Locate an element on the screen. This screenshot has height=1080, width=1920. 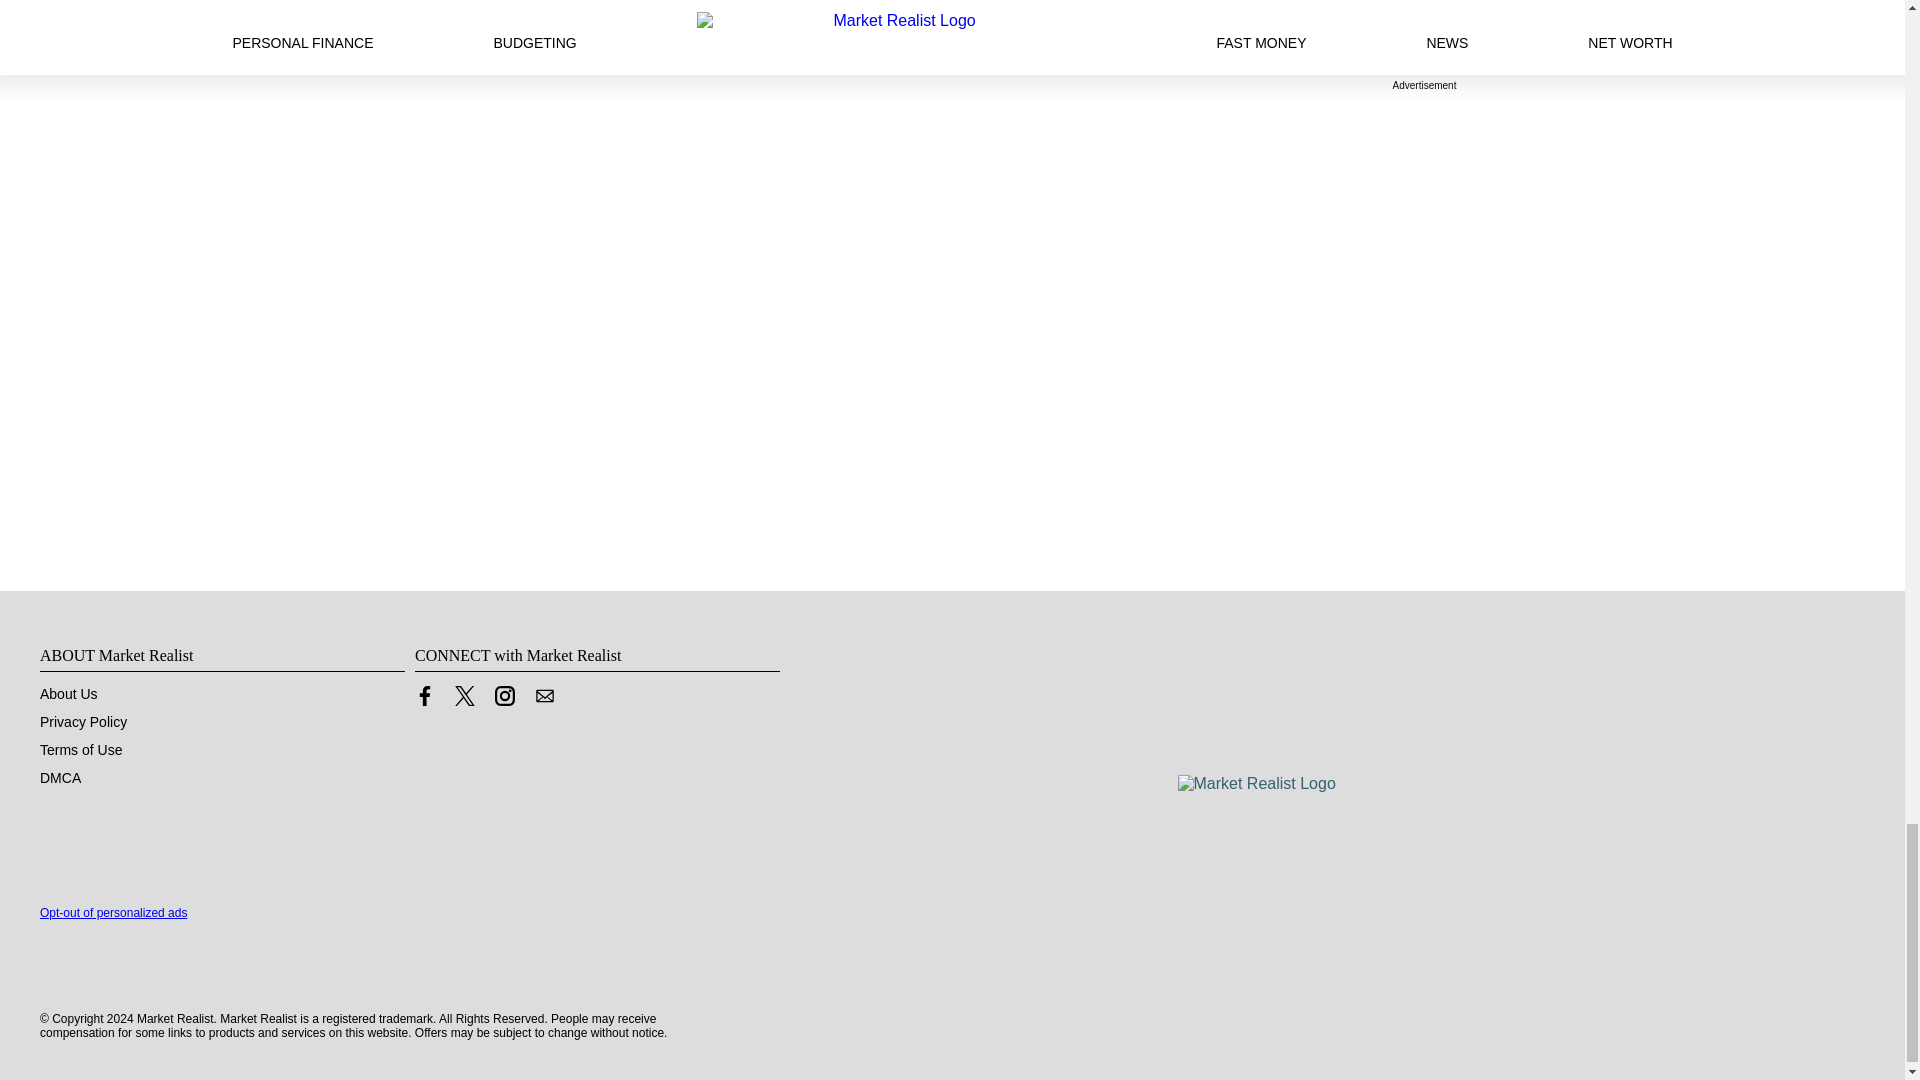
Link to X is located at coordinates (464, 700).